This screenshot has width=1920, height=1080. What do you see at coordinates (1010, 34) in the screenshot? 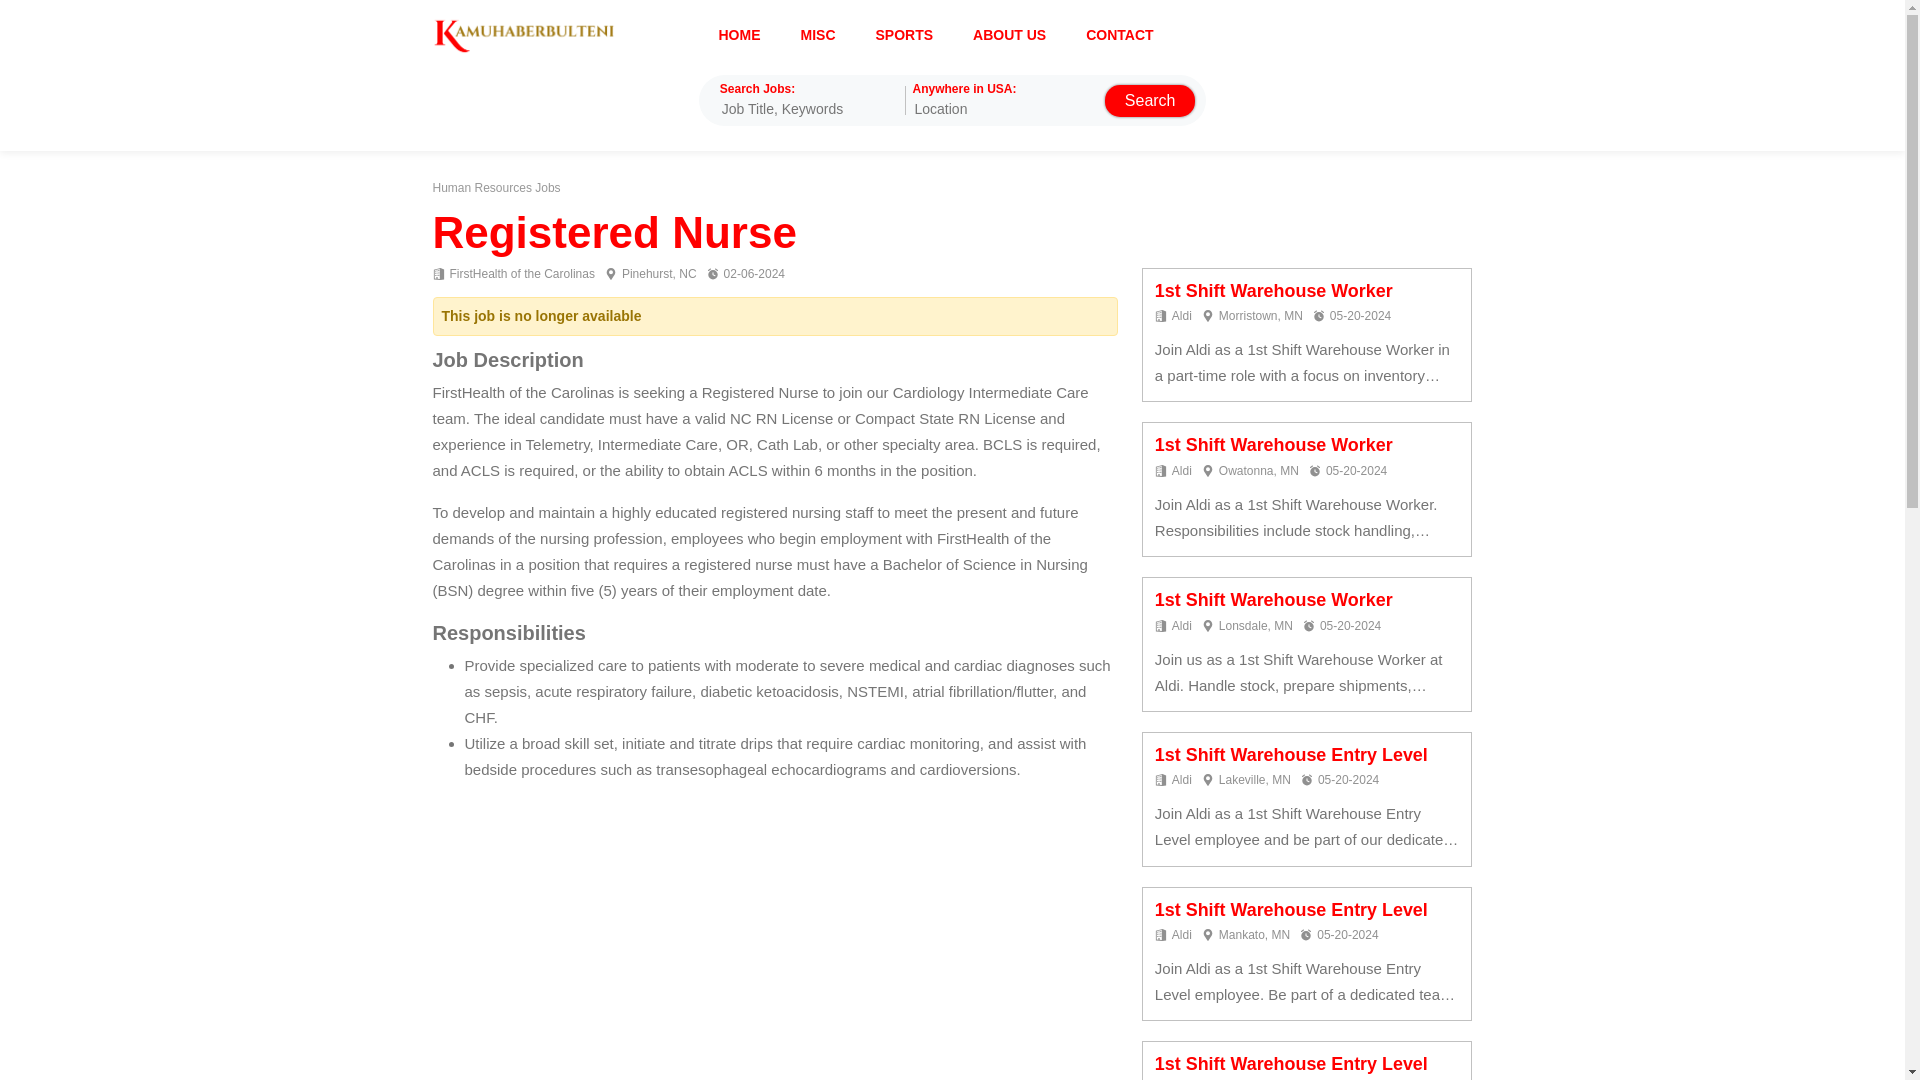
I see `ABOUT US` at bounding box center [1010, 34].